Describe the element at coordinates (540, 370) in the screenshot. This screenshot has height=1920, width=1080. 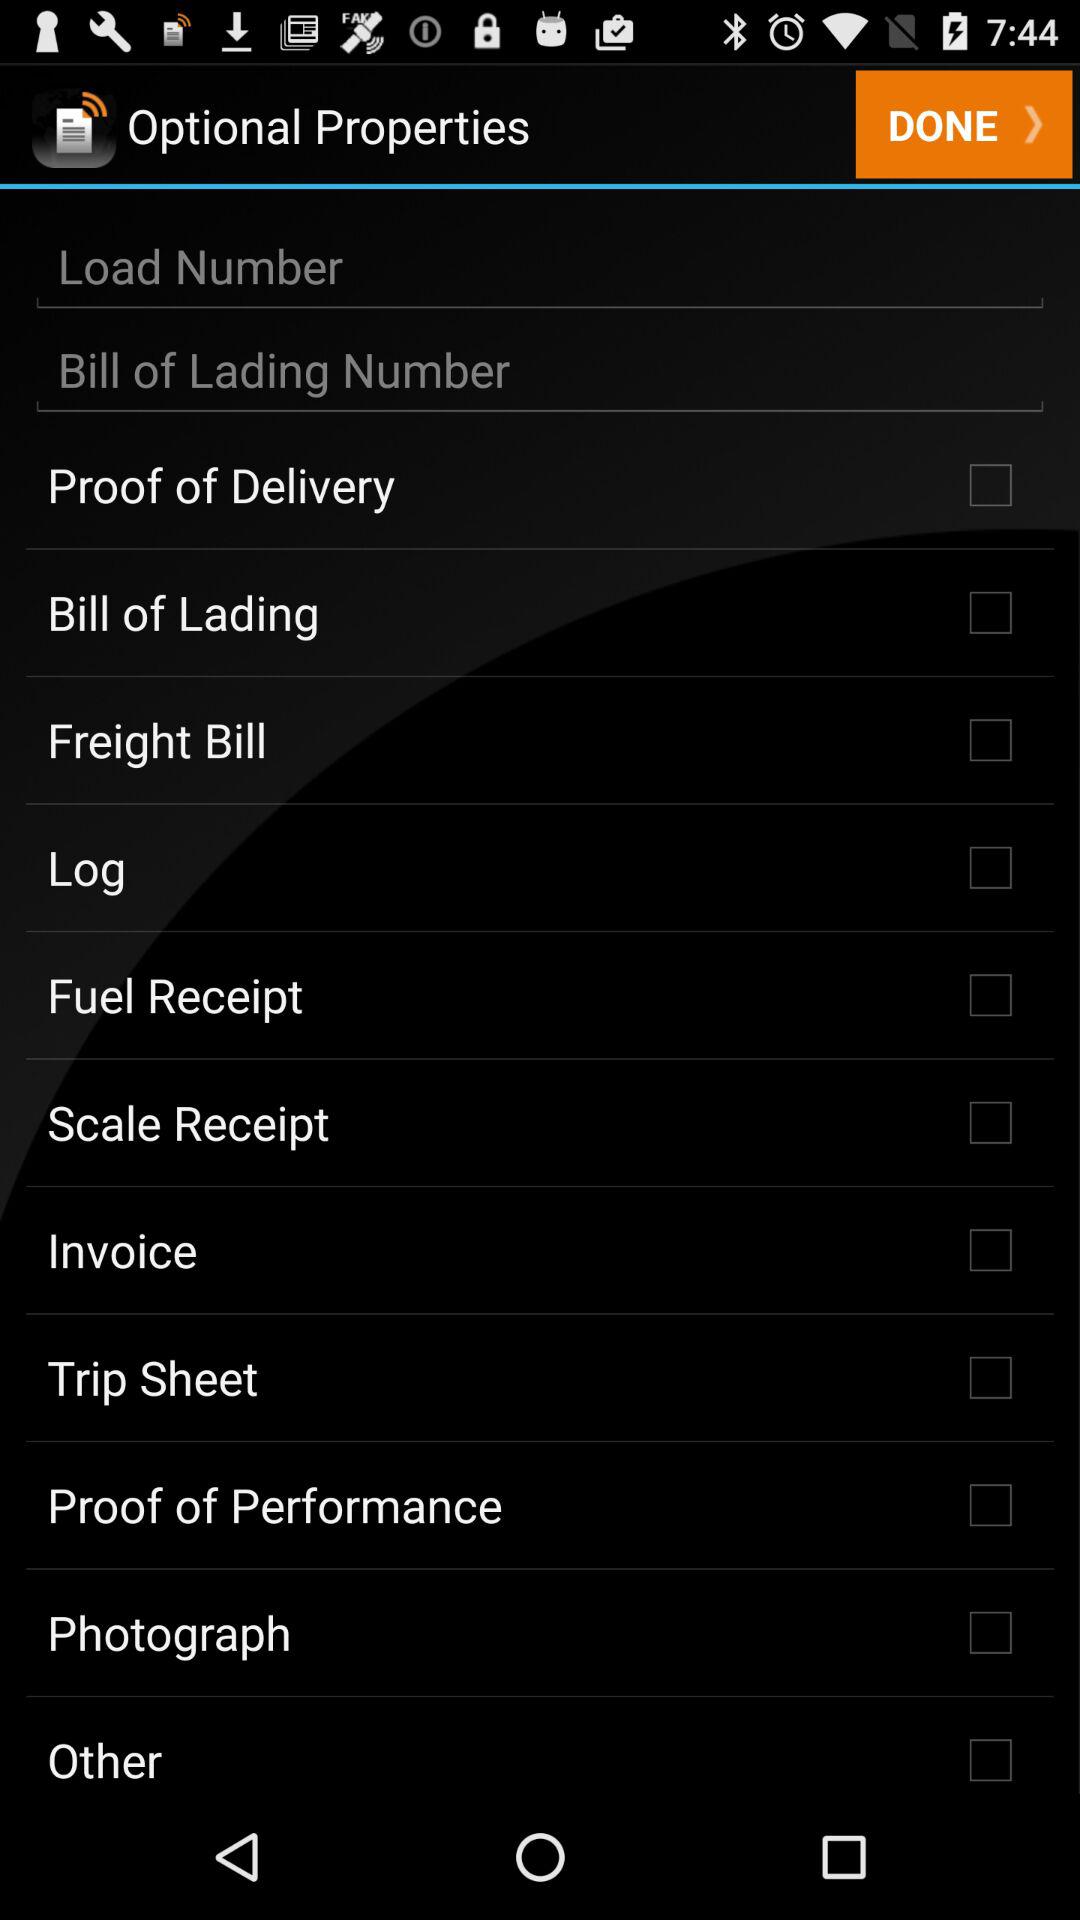
I see `insert number` at that location.